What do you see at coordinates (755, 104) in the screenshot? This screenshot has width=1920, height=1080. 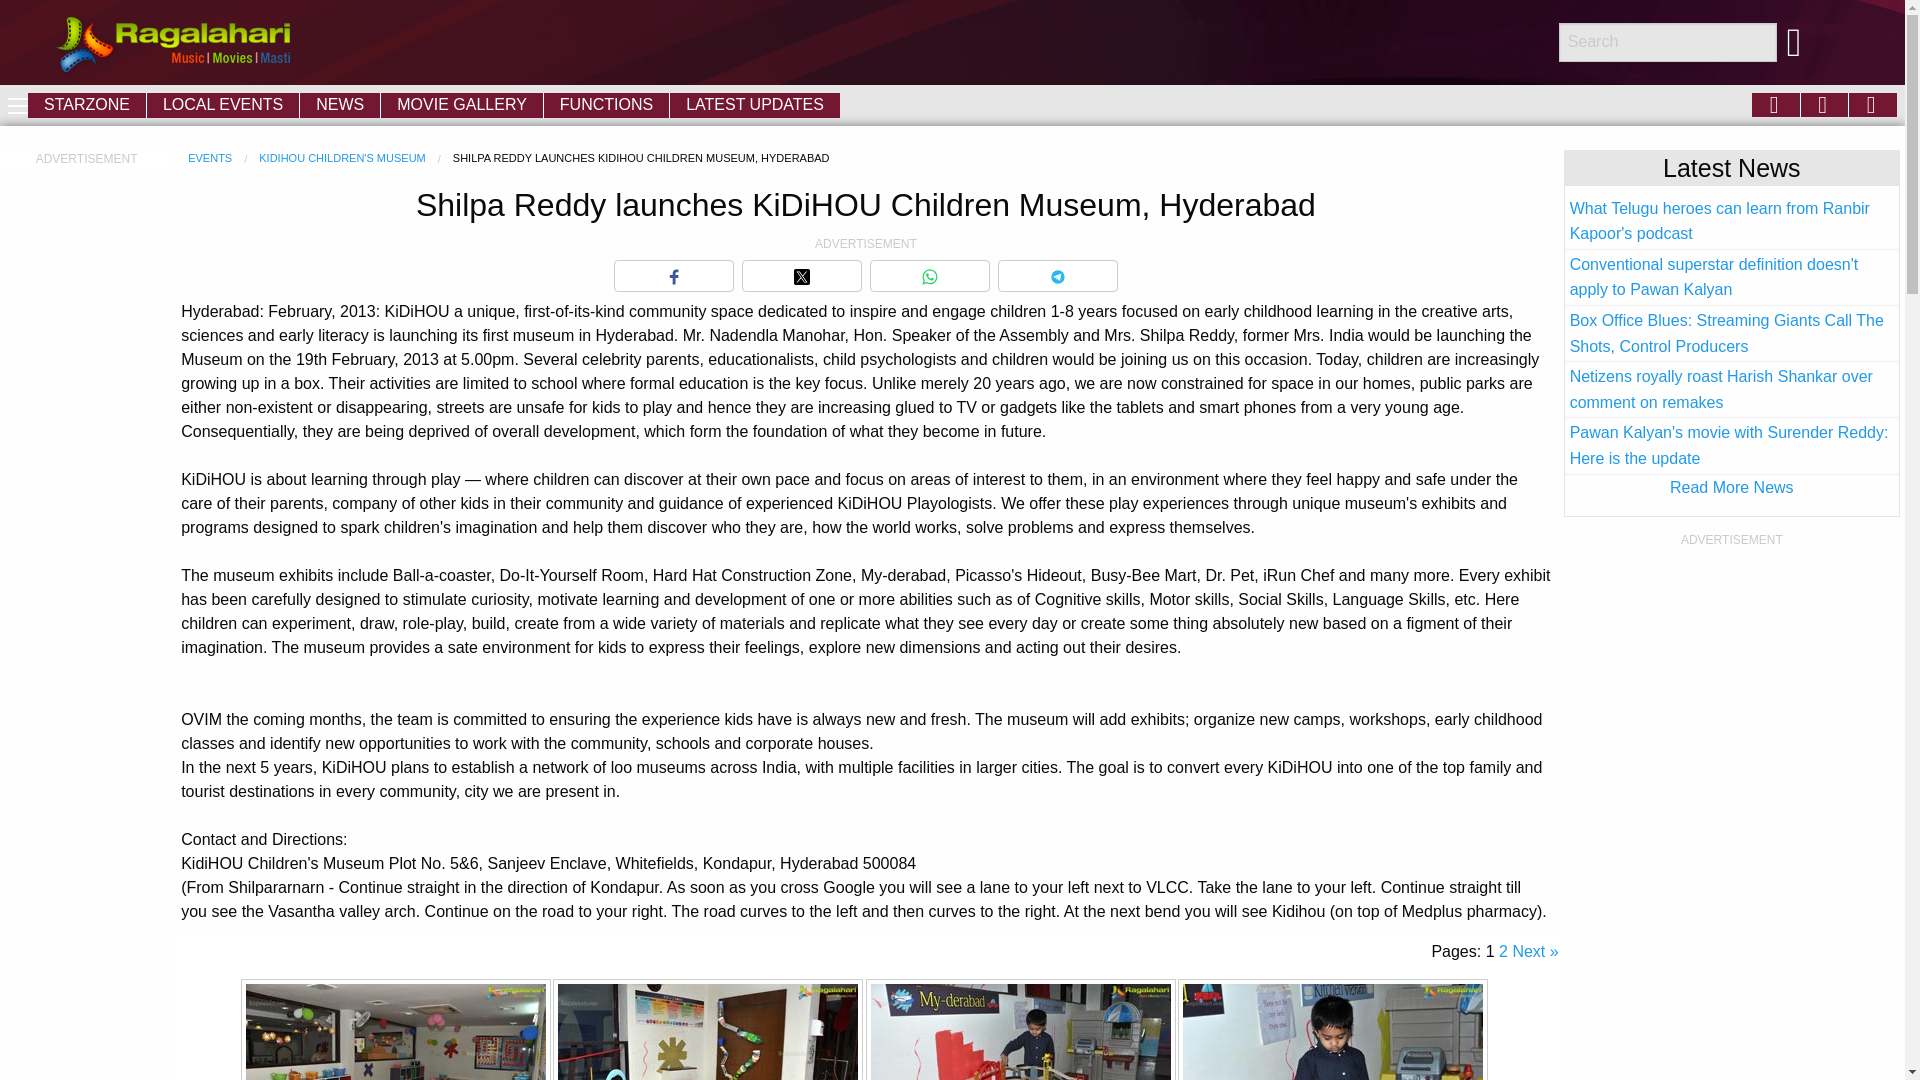 I see `LATEST UPDATES` at bounding box center [755, 104].